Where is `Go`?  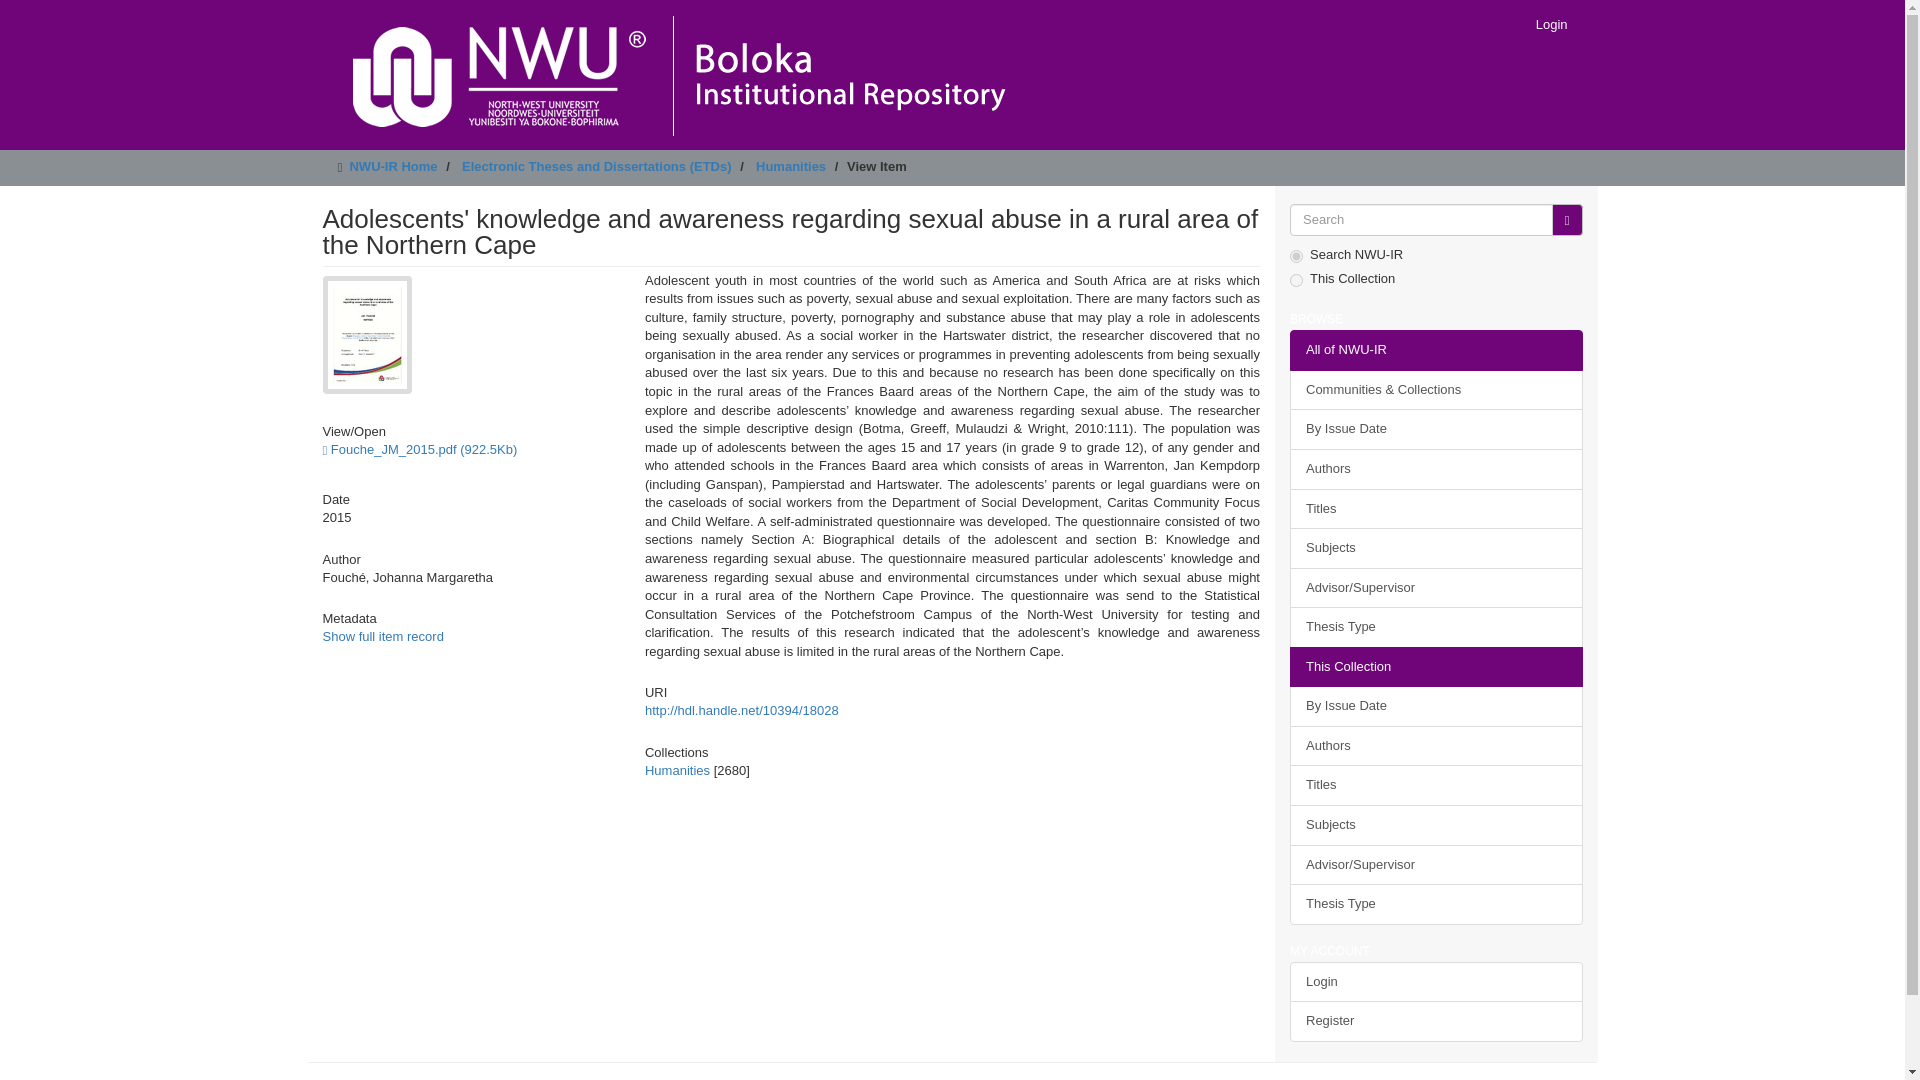 Go is located at coordinates (1566, 220).